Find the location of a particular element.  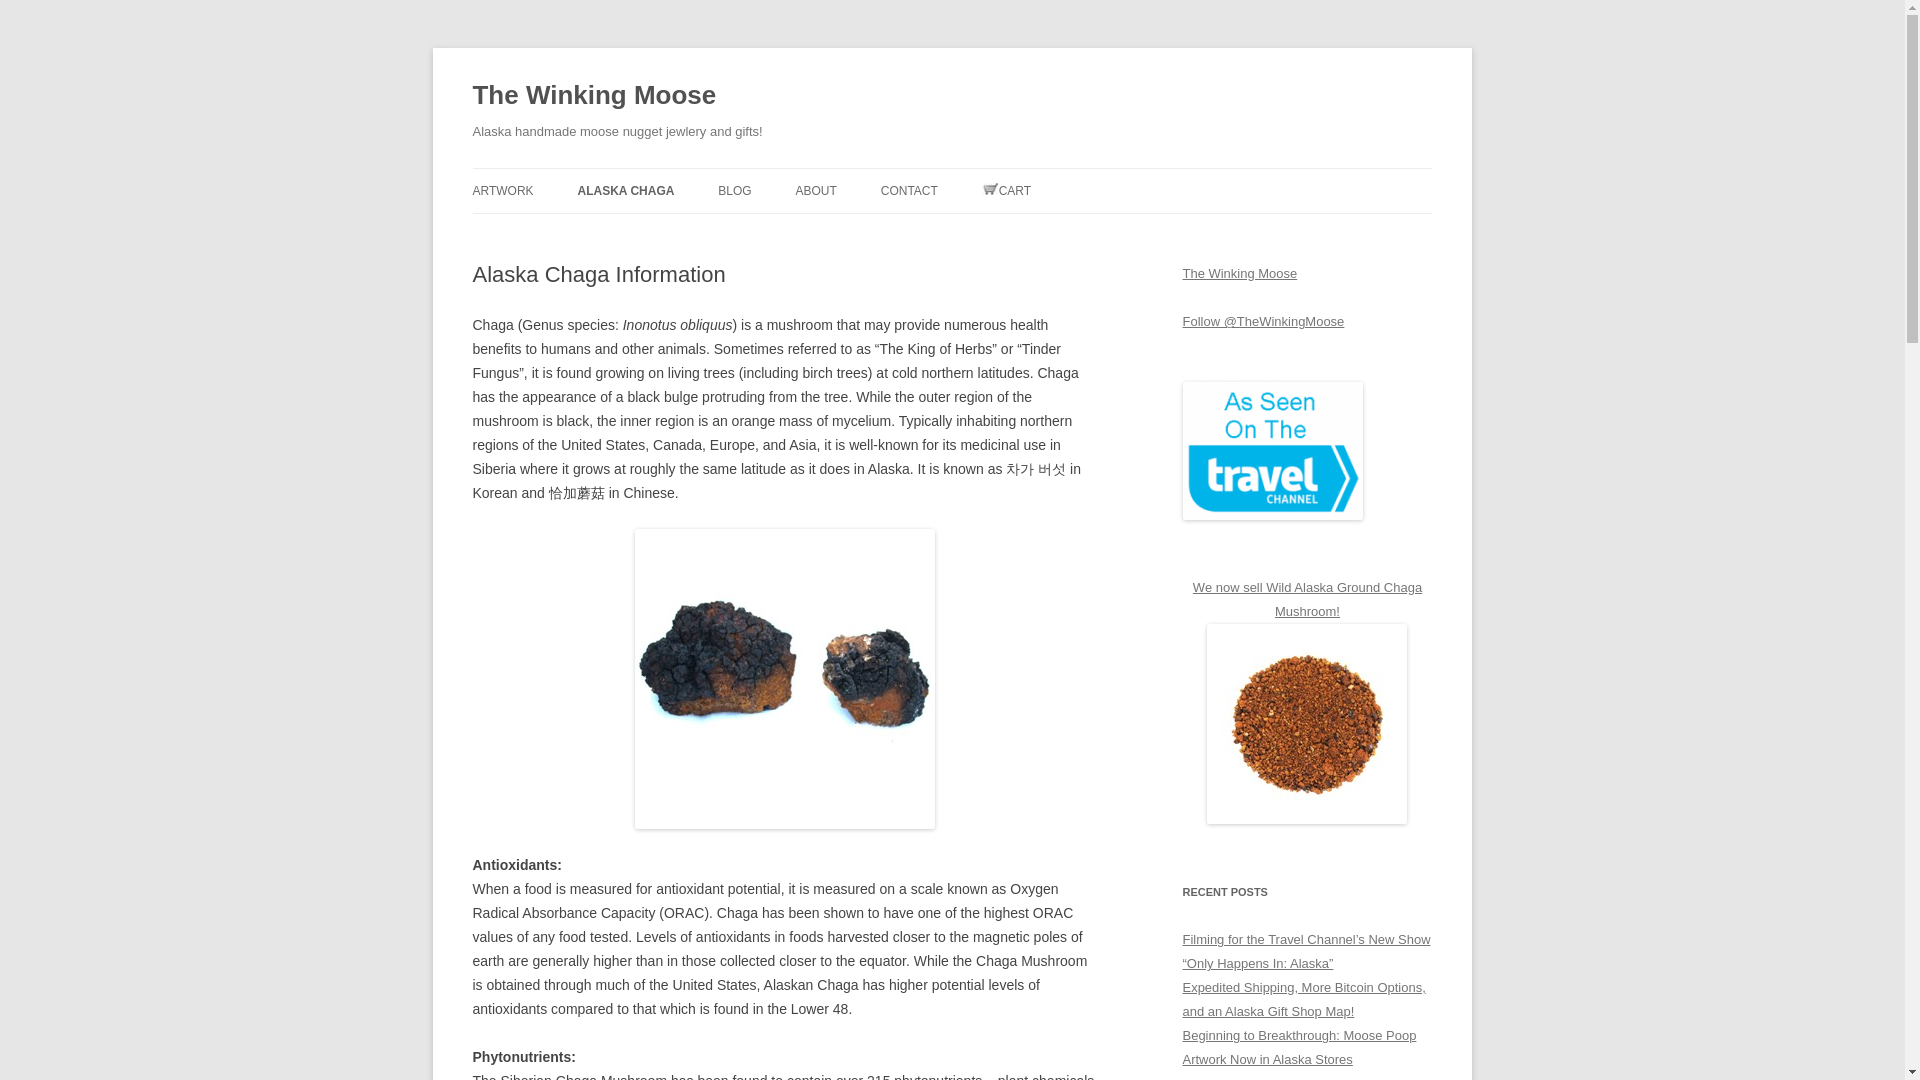

ALASKA CHAGA is located at coordinates (626, 190).